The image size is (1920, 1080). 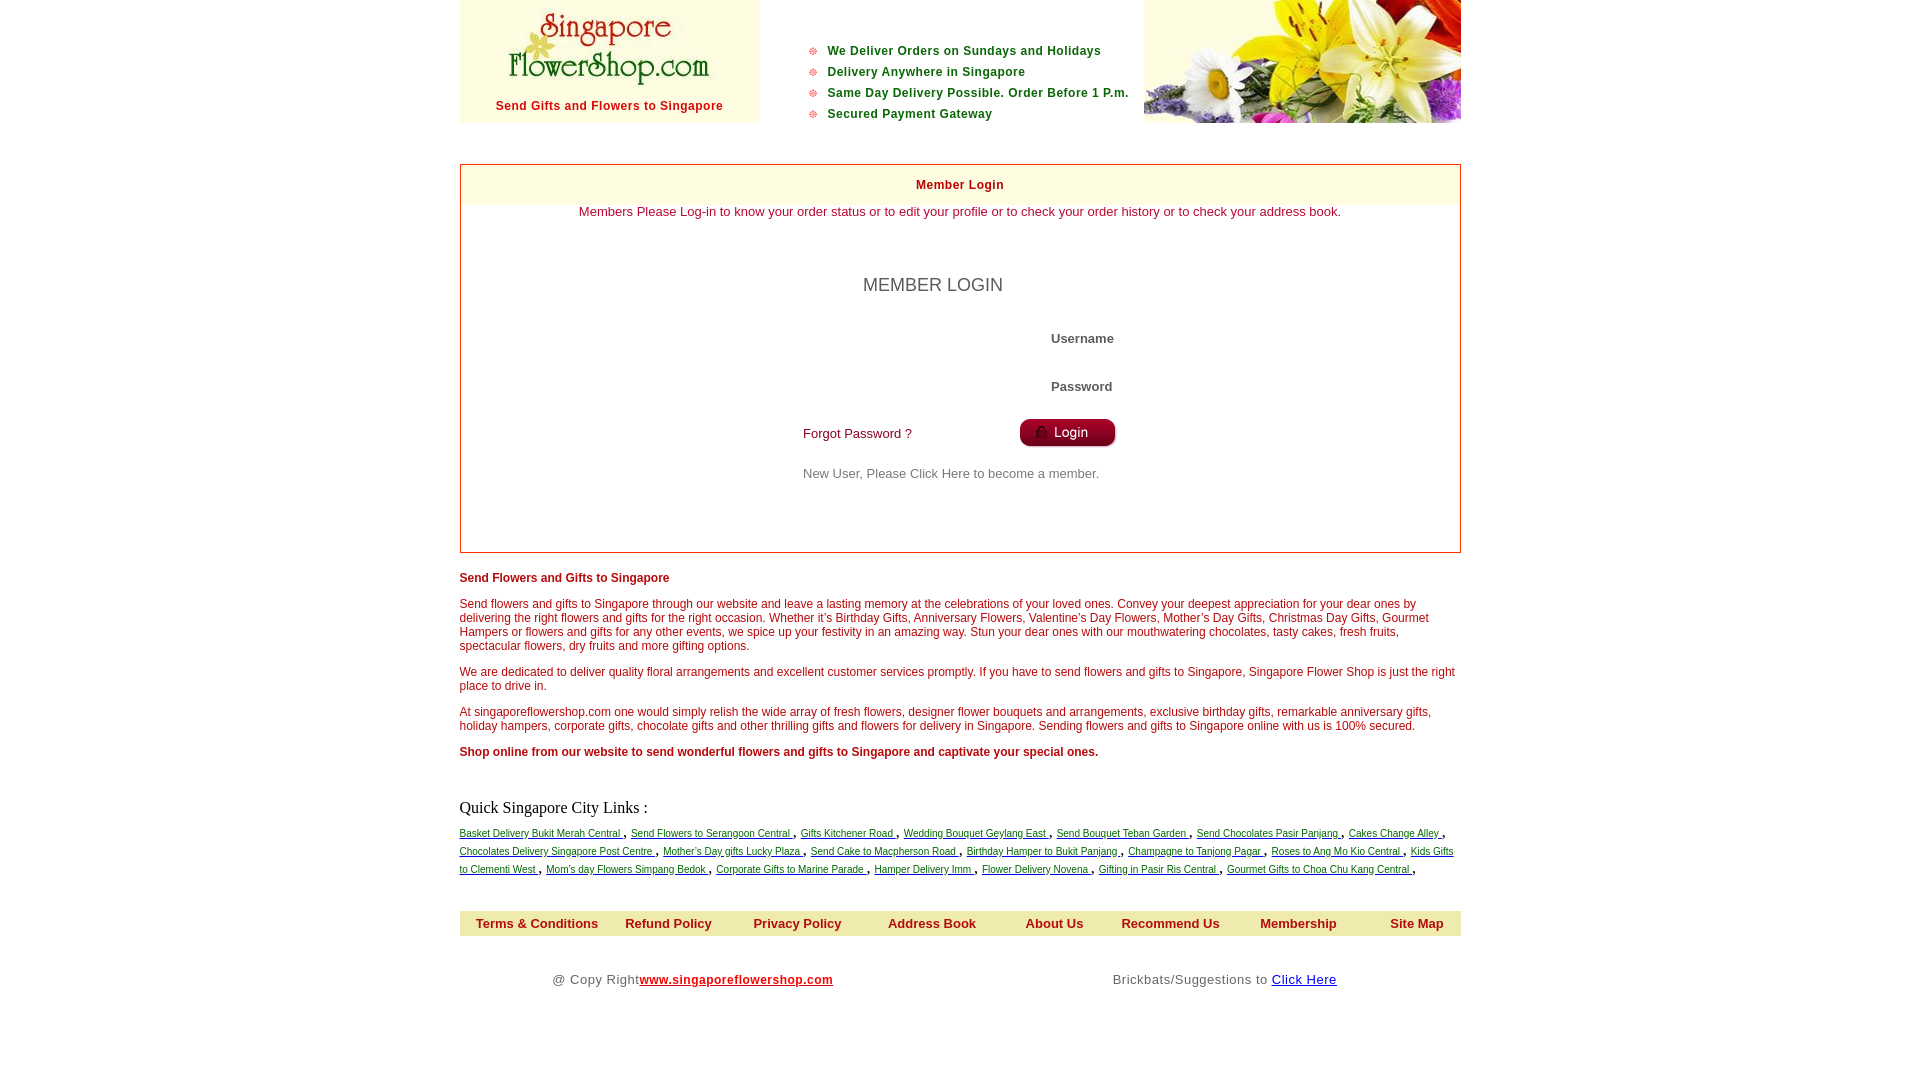 What do you see at coordinates (1395, 831) in the screenshot?
I see `Cakes Change Alley` at bounding box center [1395, 831].